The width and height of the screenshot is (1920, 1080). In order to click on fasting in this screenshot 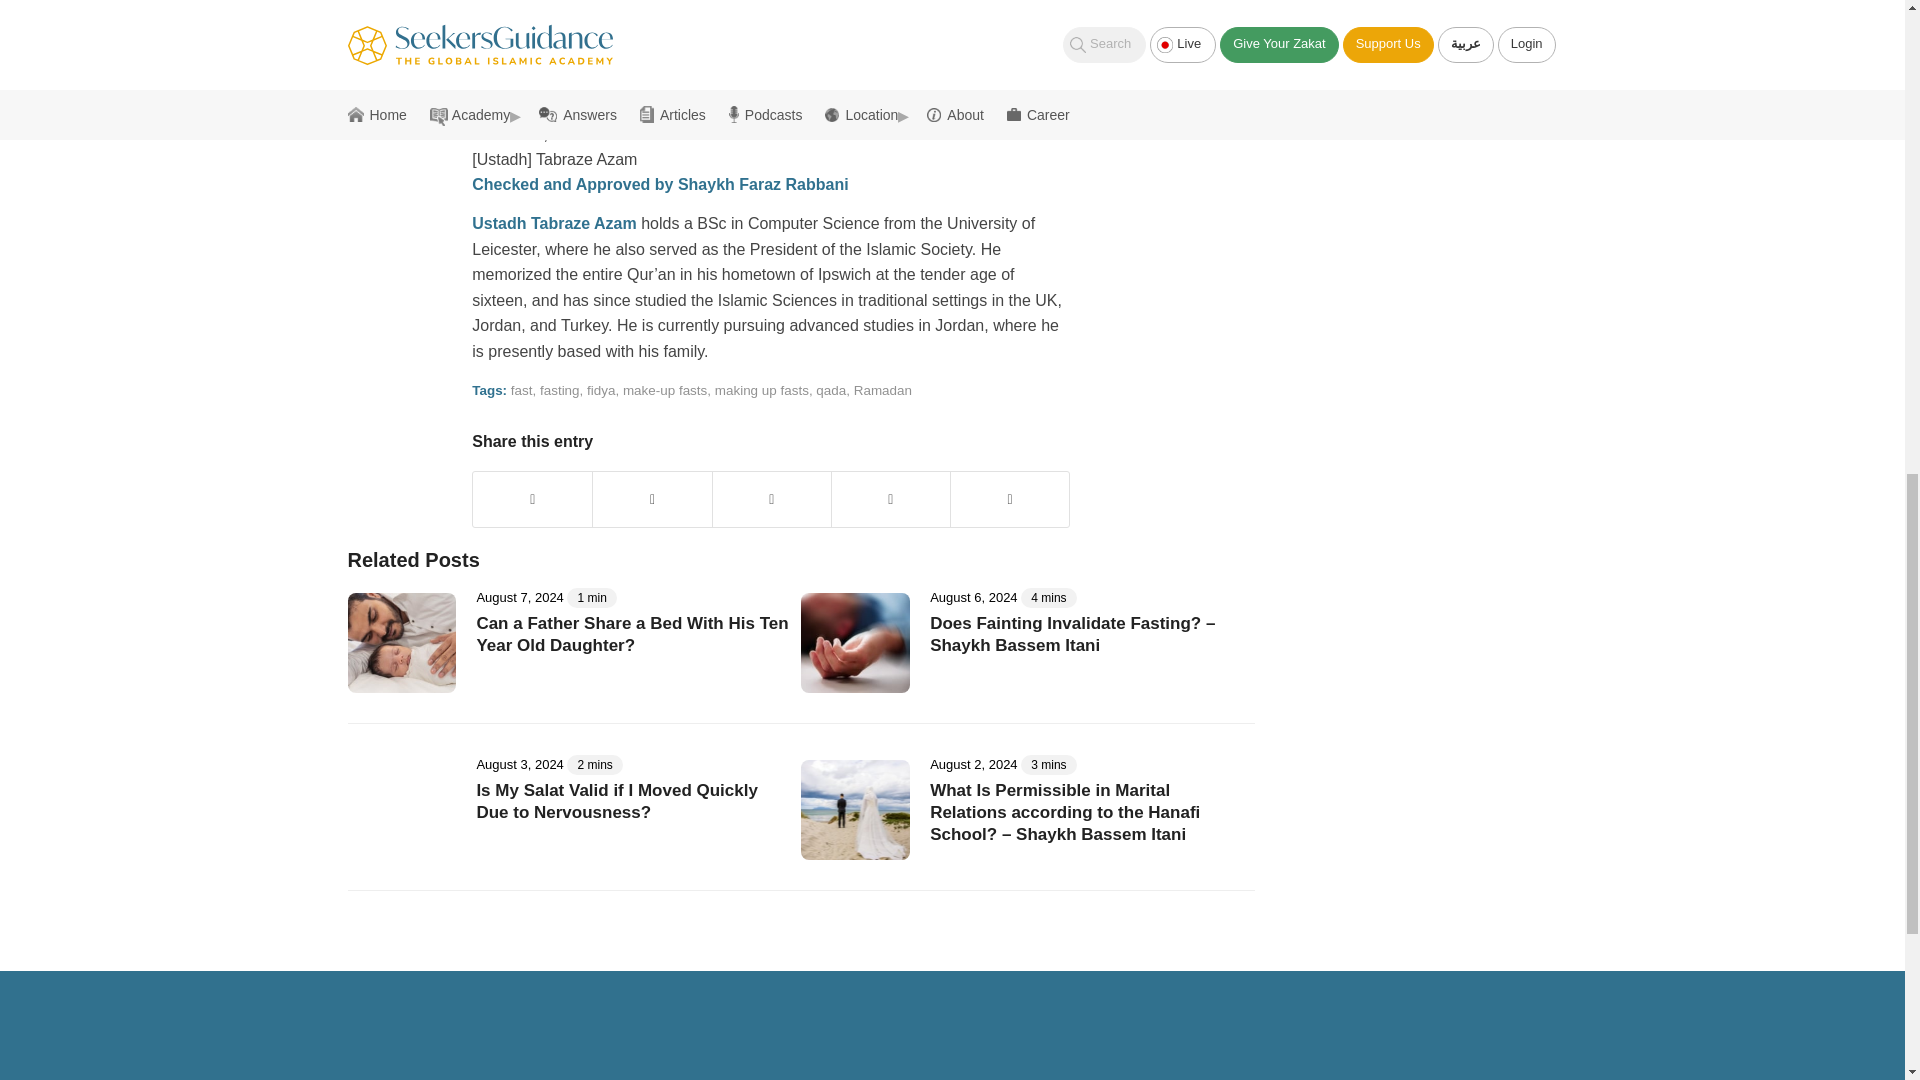, I will do `click(559, 390)`.